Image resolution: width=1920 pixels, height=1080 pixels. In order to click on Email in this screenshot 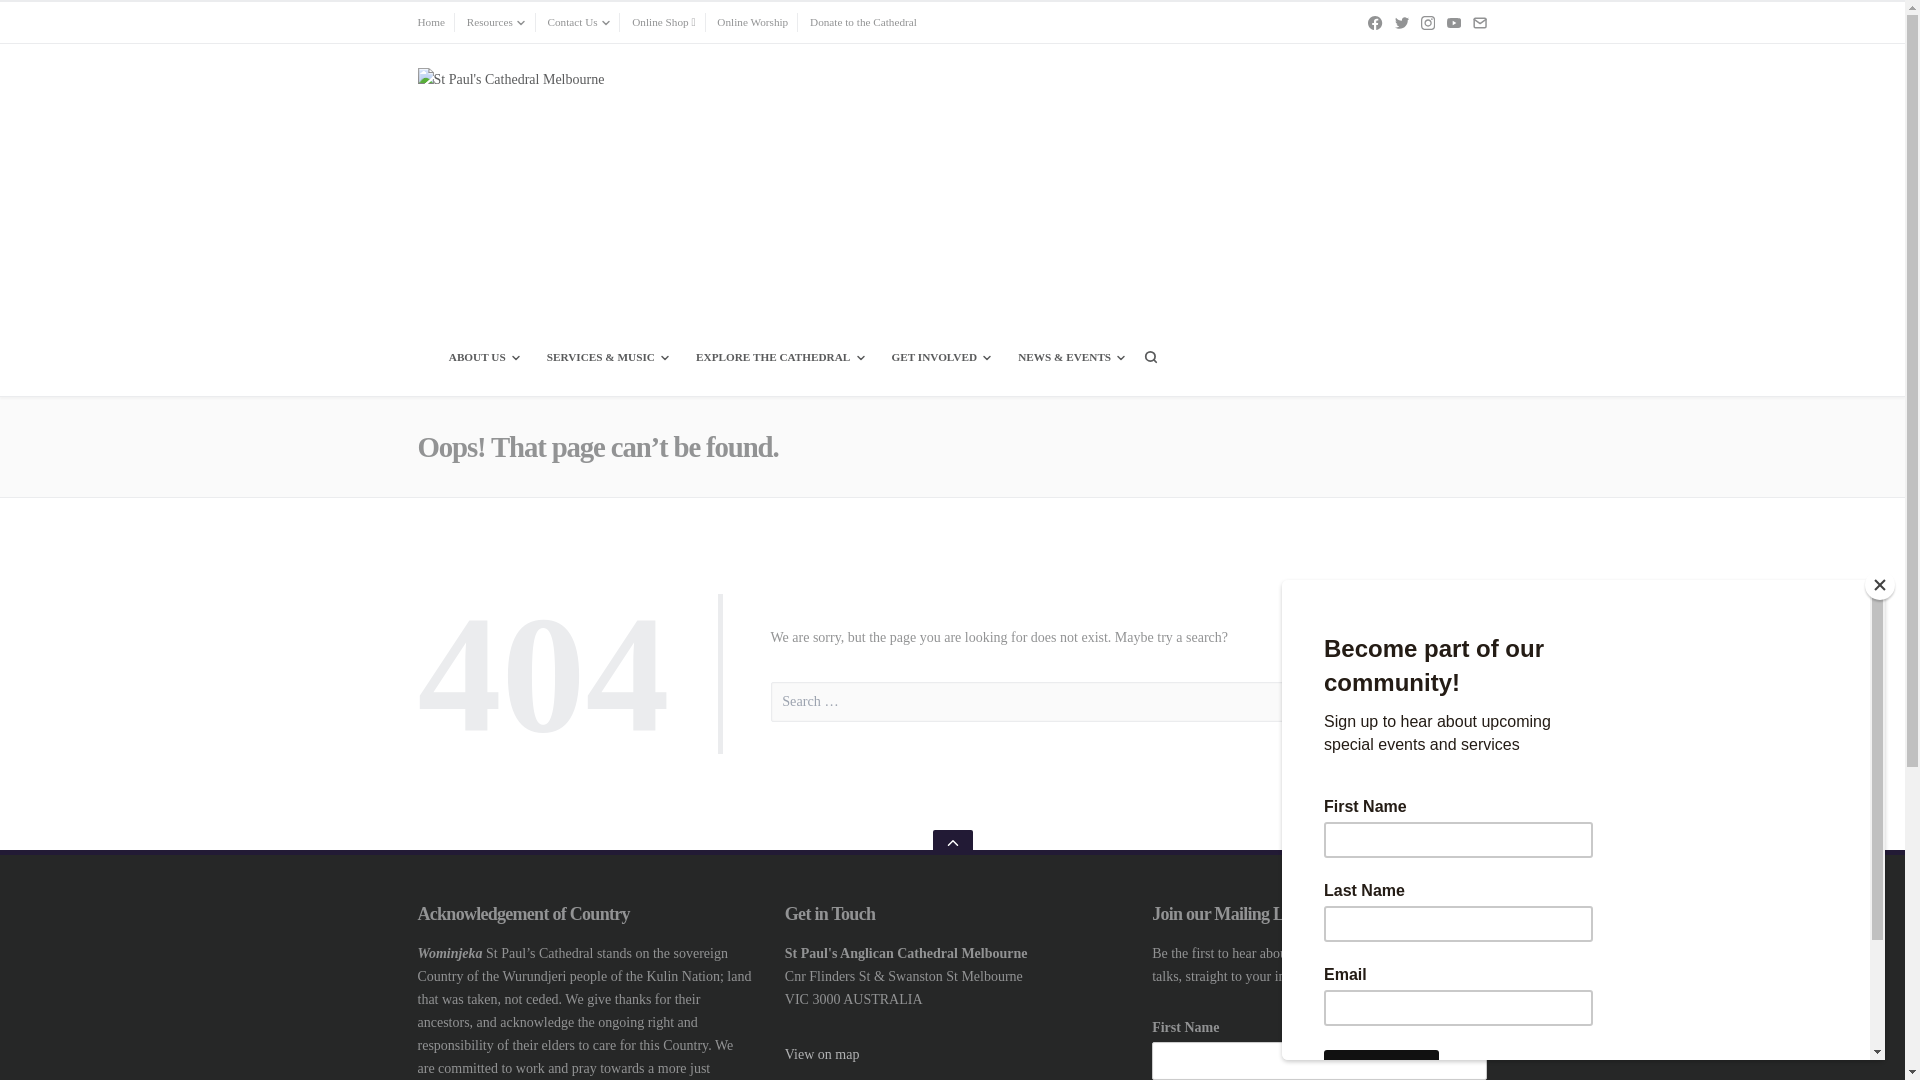, I will do `click(1480, 22)`.